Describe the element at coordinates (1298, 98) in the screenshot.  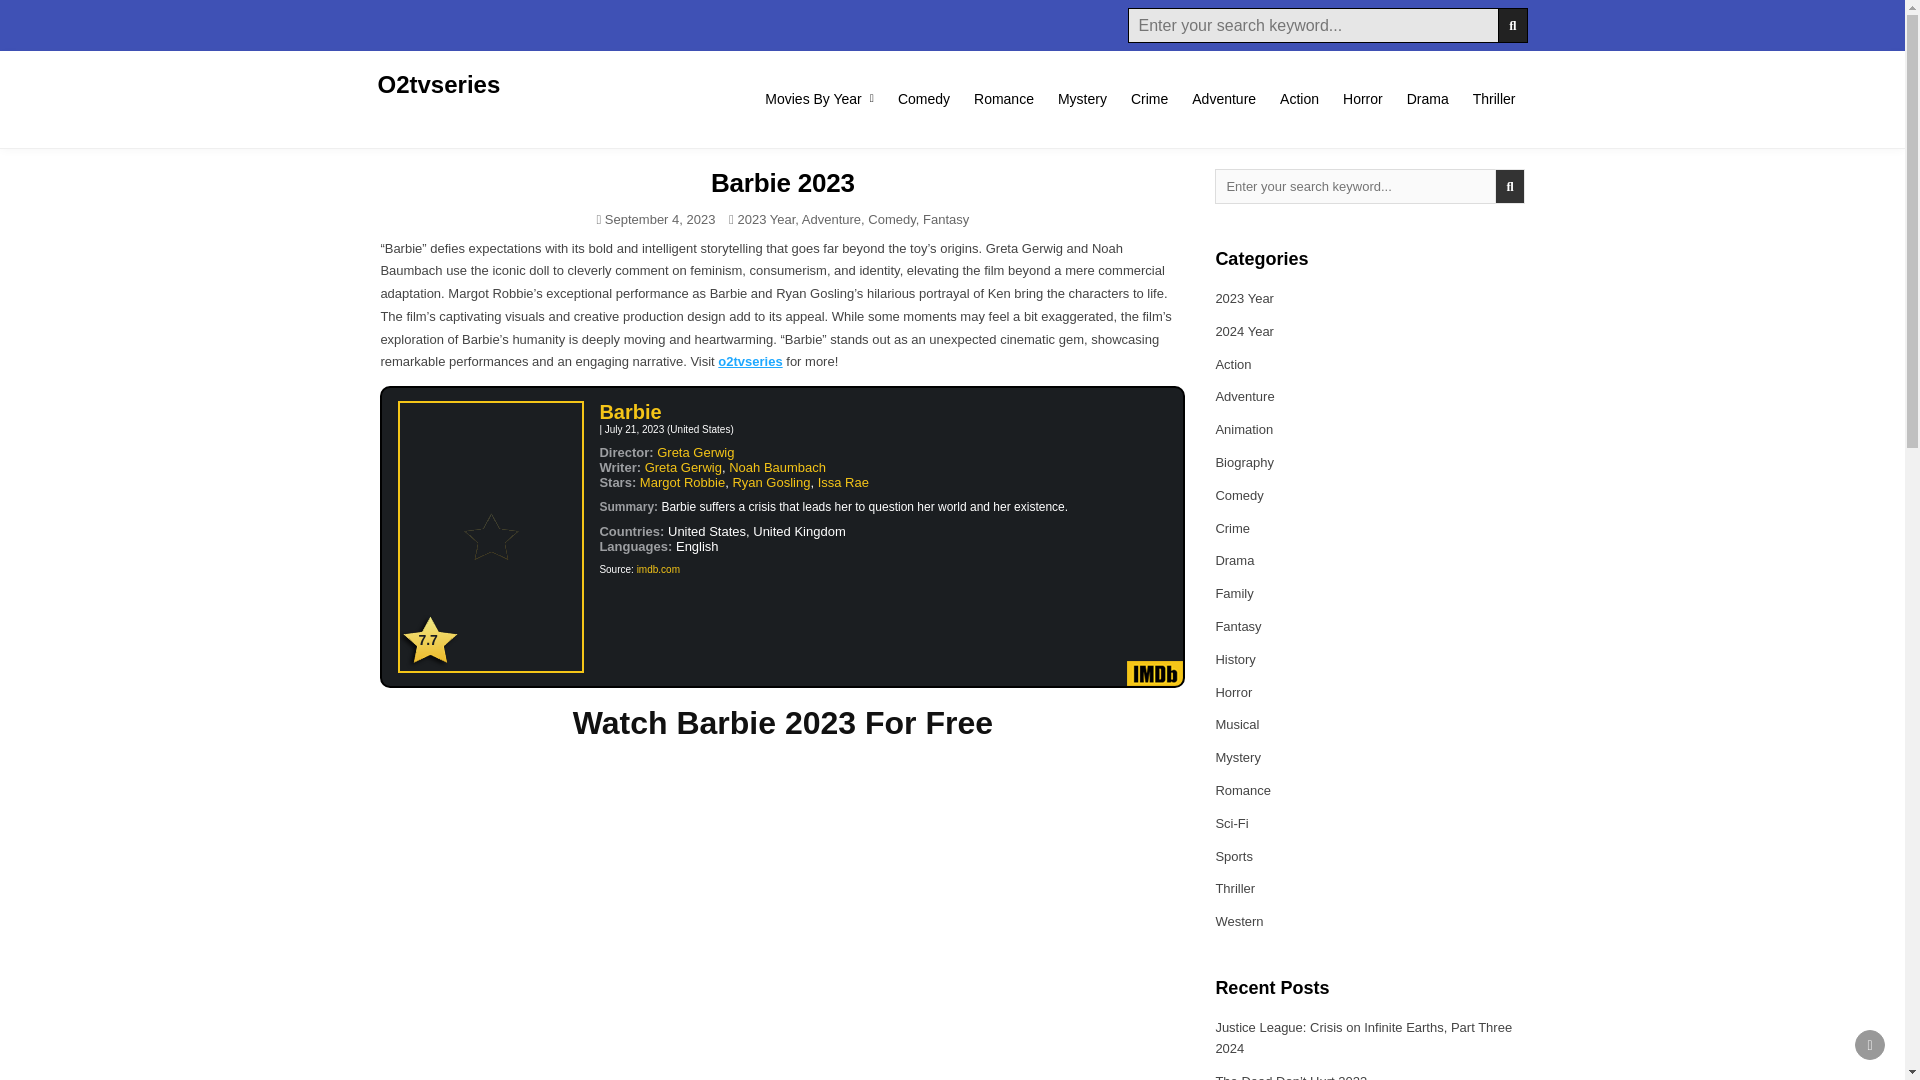
I see `Action` at that location.